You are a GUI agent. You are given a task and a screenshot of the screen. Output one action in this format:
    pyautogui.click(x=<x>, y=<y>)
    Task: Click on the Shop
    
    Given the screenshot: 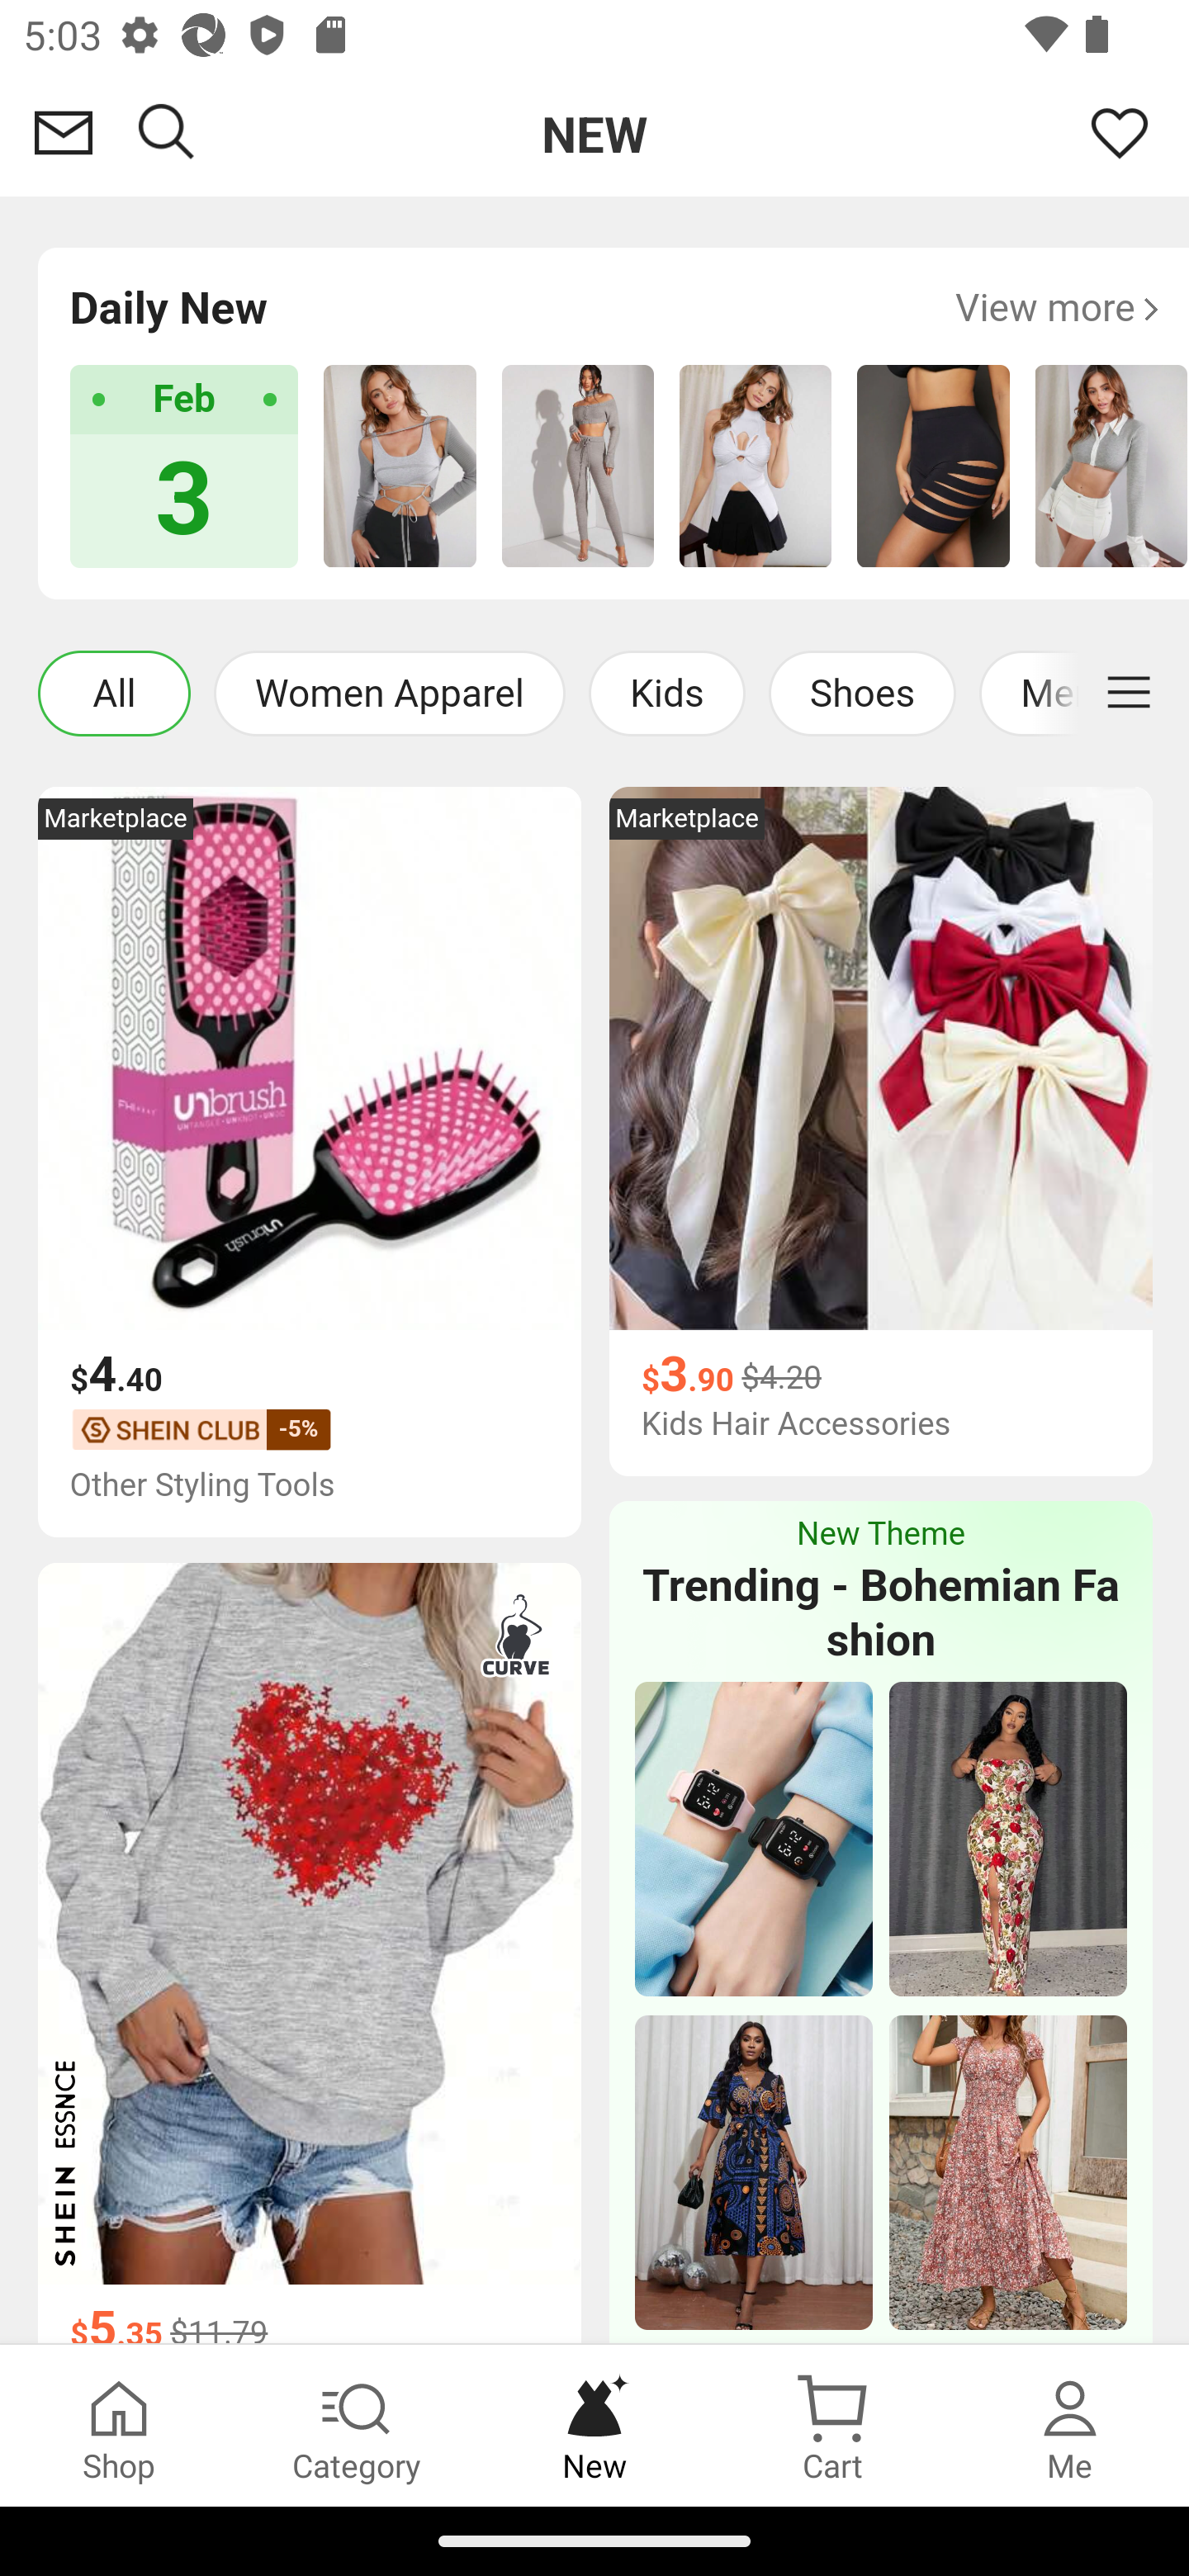 What is the action you would take?
    pyautogui.click(x=119, y=2425)
    